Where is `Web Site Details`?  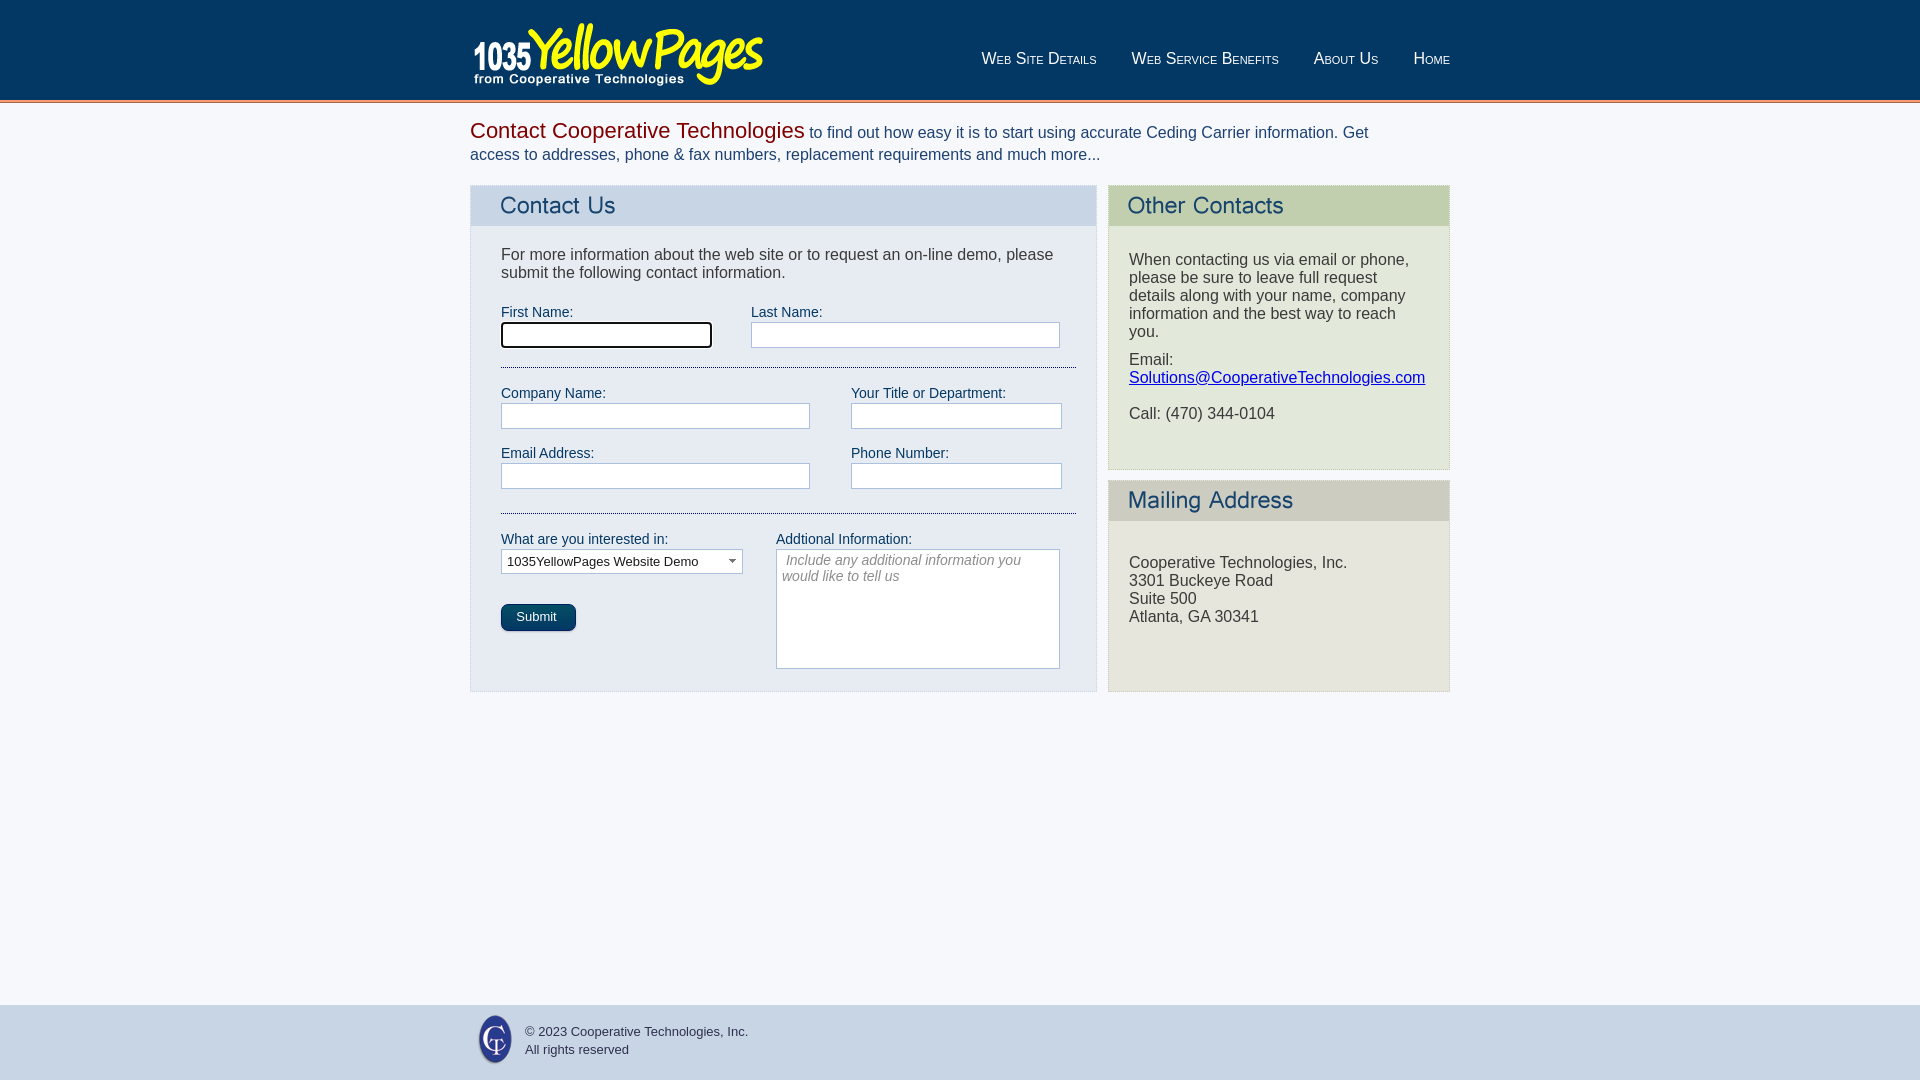
Web Site Details is located at coordinates (1038, 58).